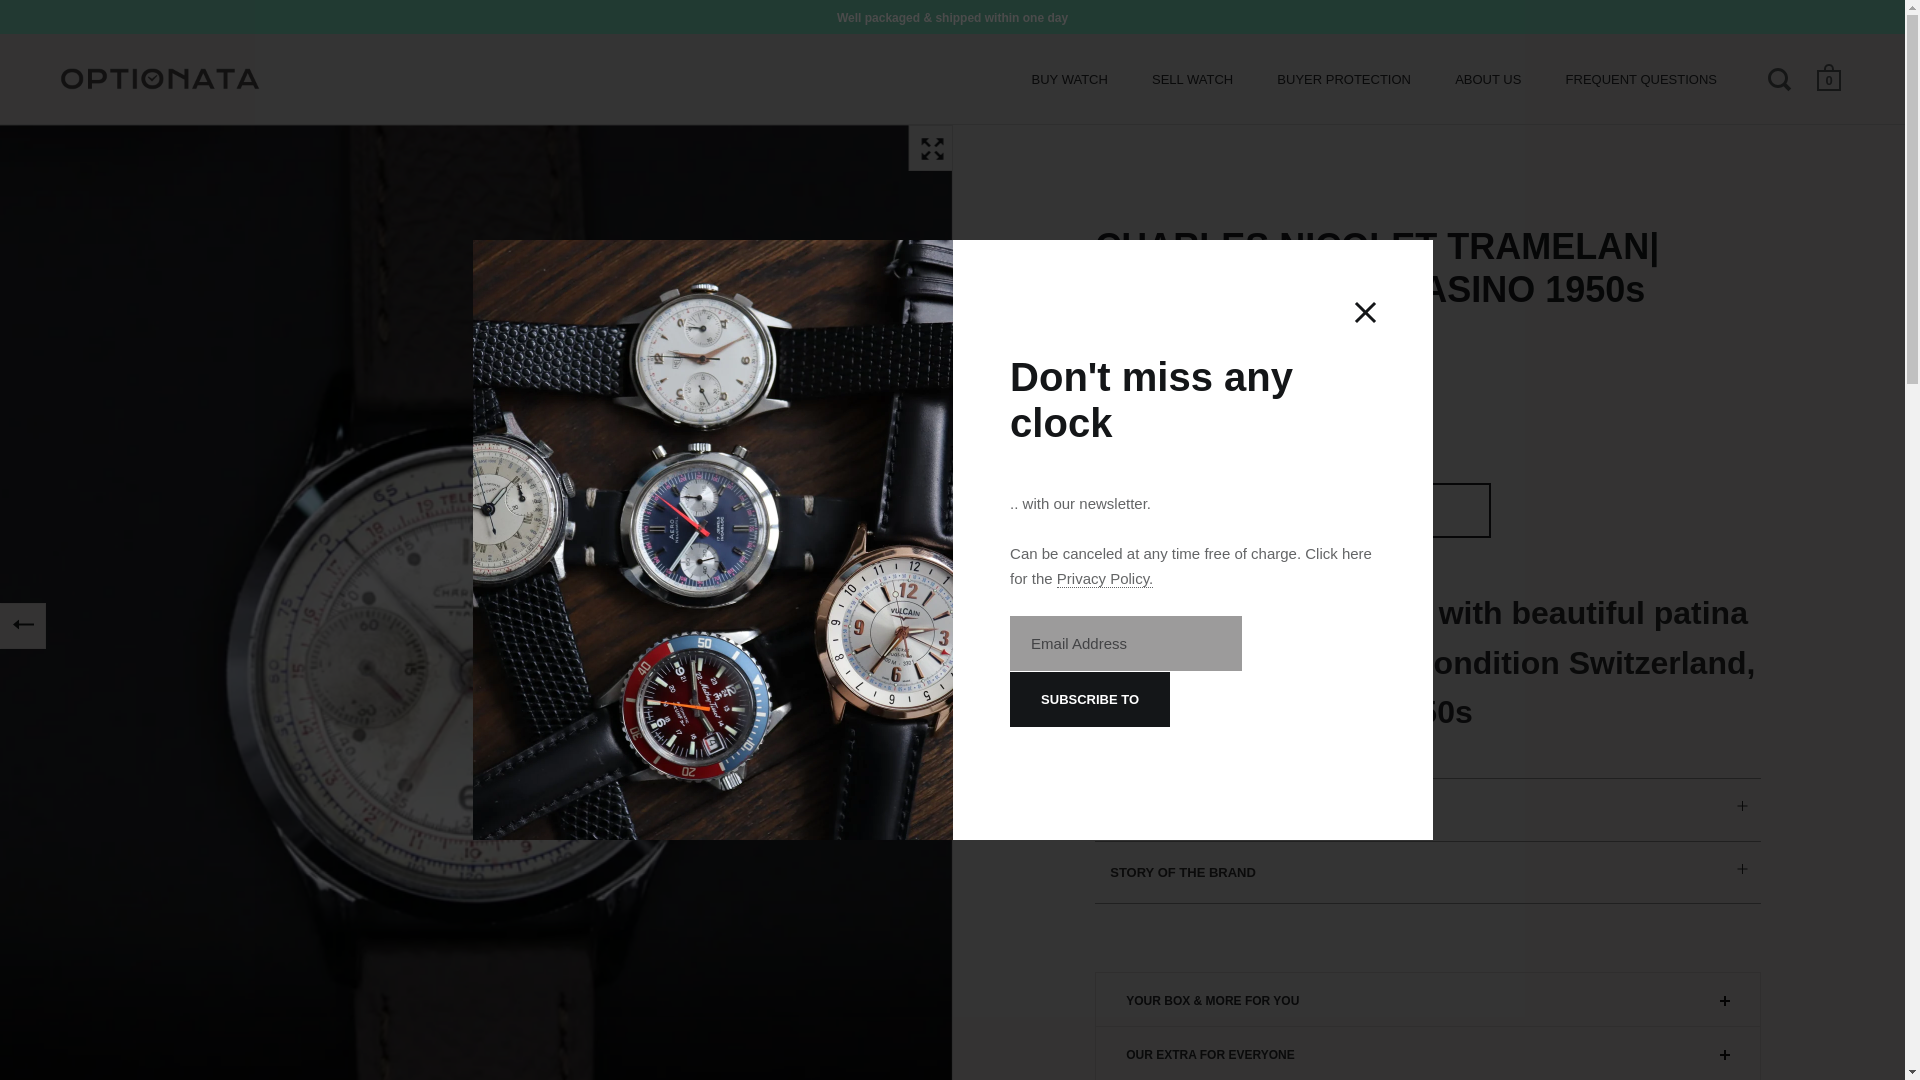  What do you see at coordinates (1641, 80) in the screenshot?
I see `FREQUENT QUESTIONS` at bounding box center [1641, 80].